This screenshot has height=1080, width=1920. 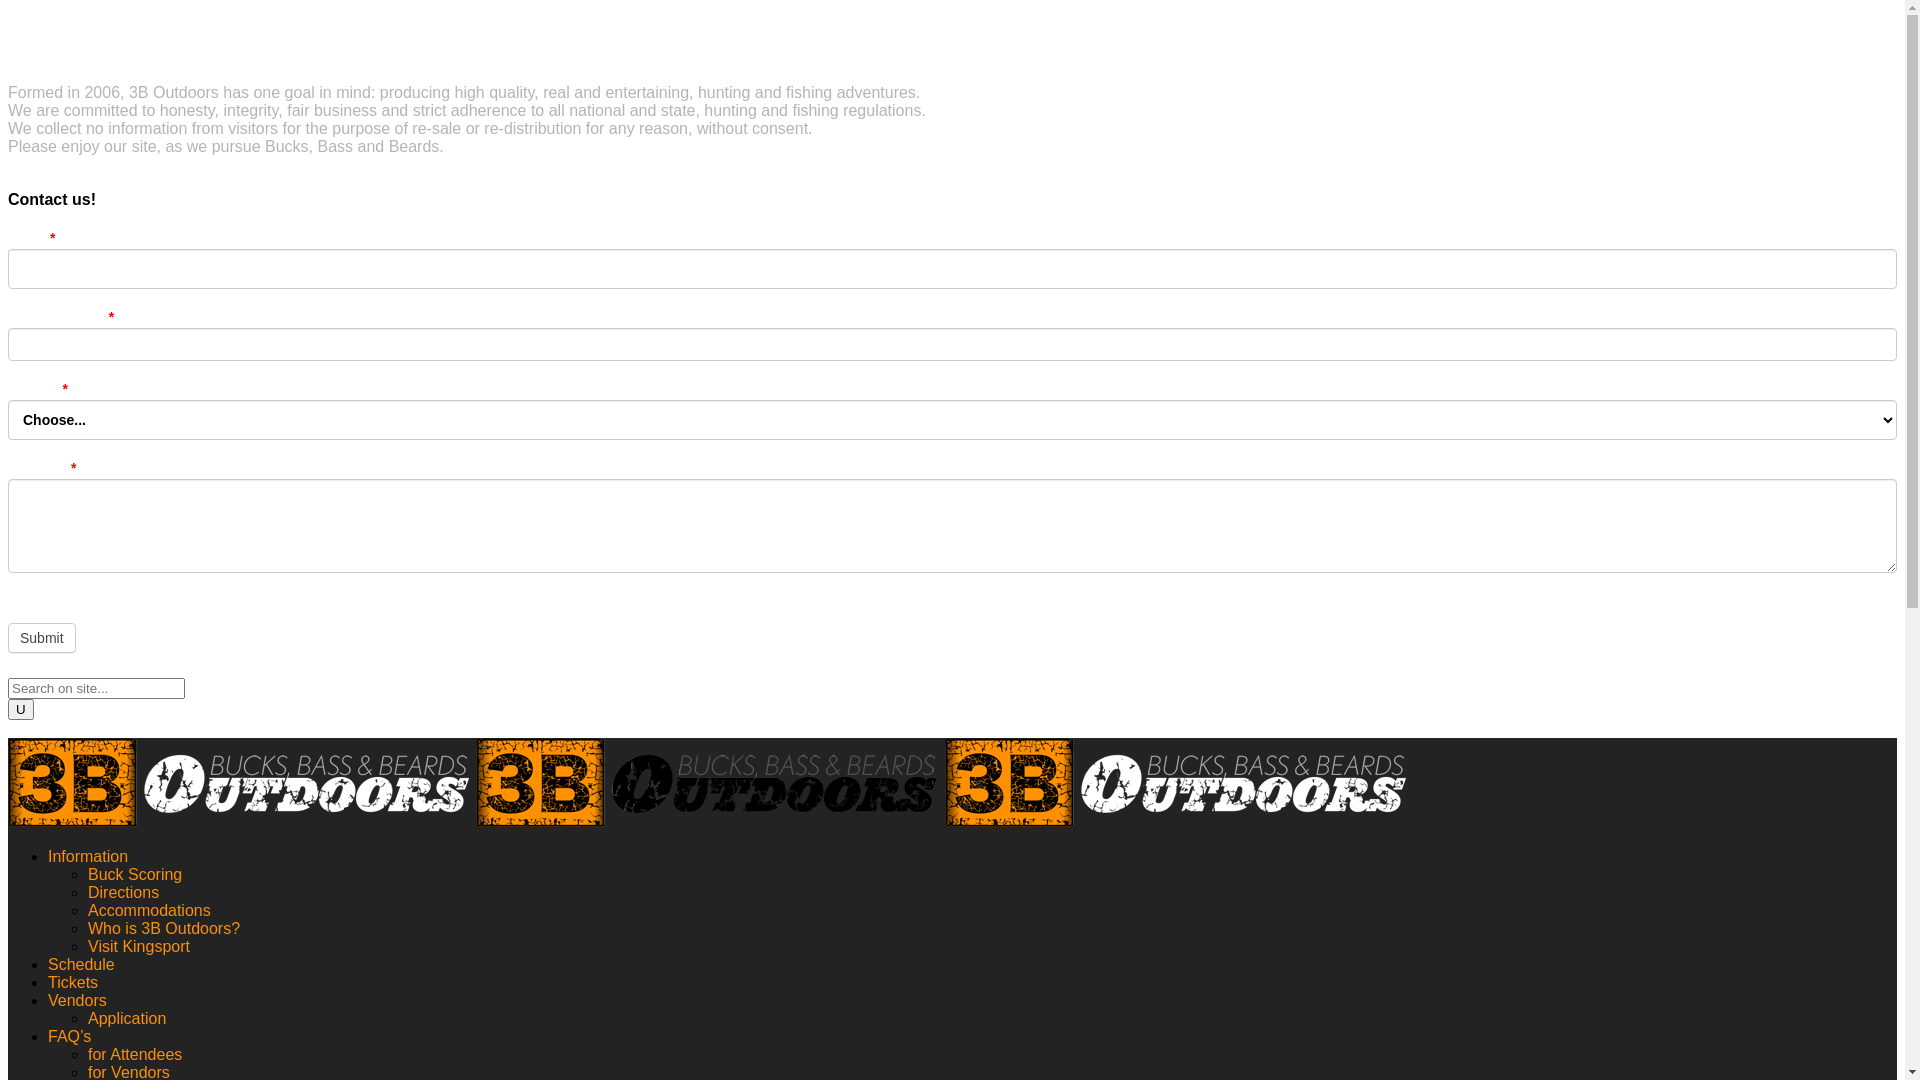 What do you see at coordinates (42, 637) in the screenshot?
I see `Submit` at bounding box center [42, 637].